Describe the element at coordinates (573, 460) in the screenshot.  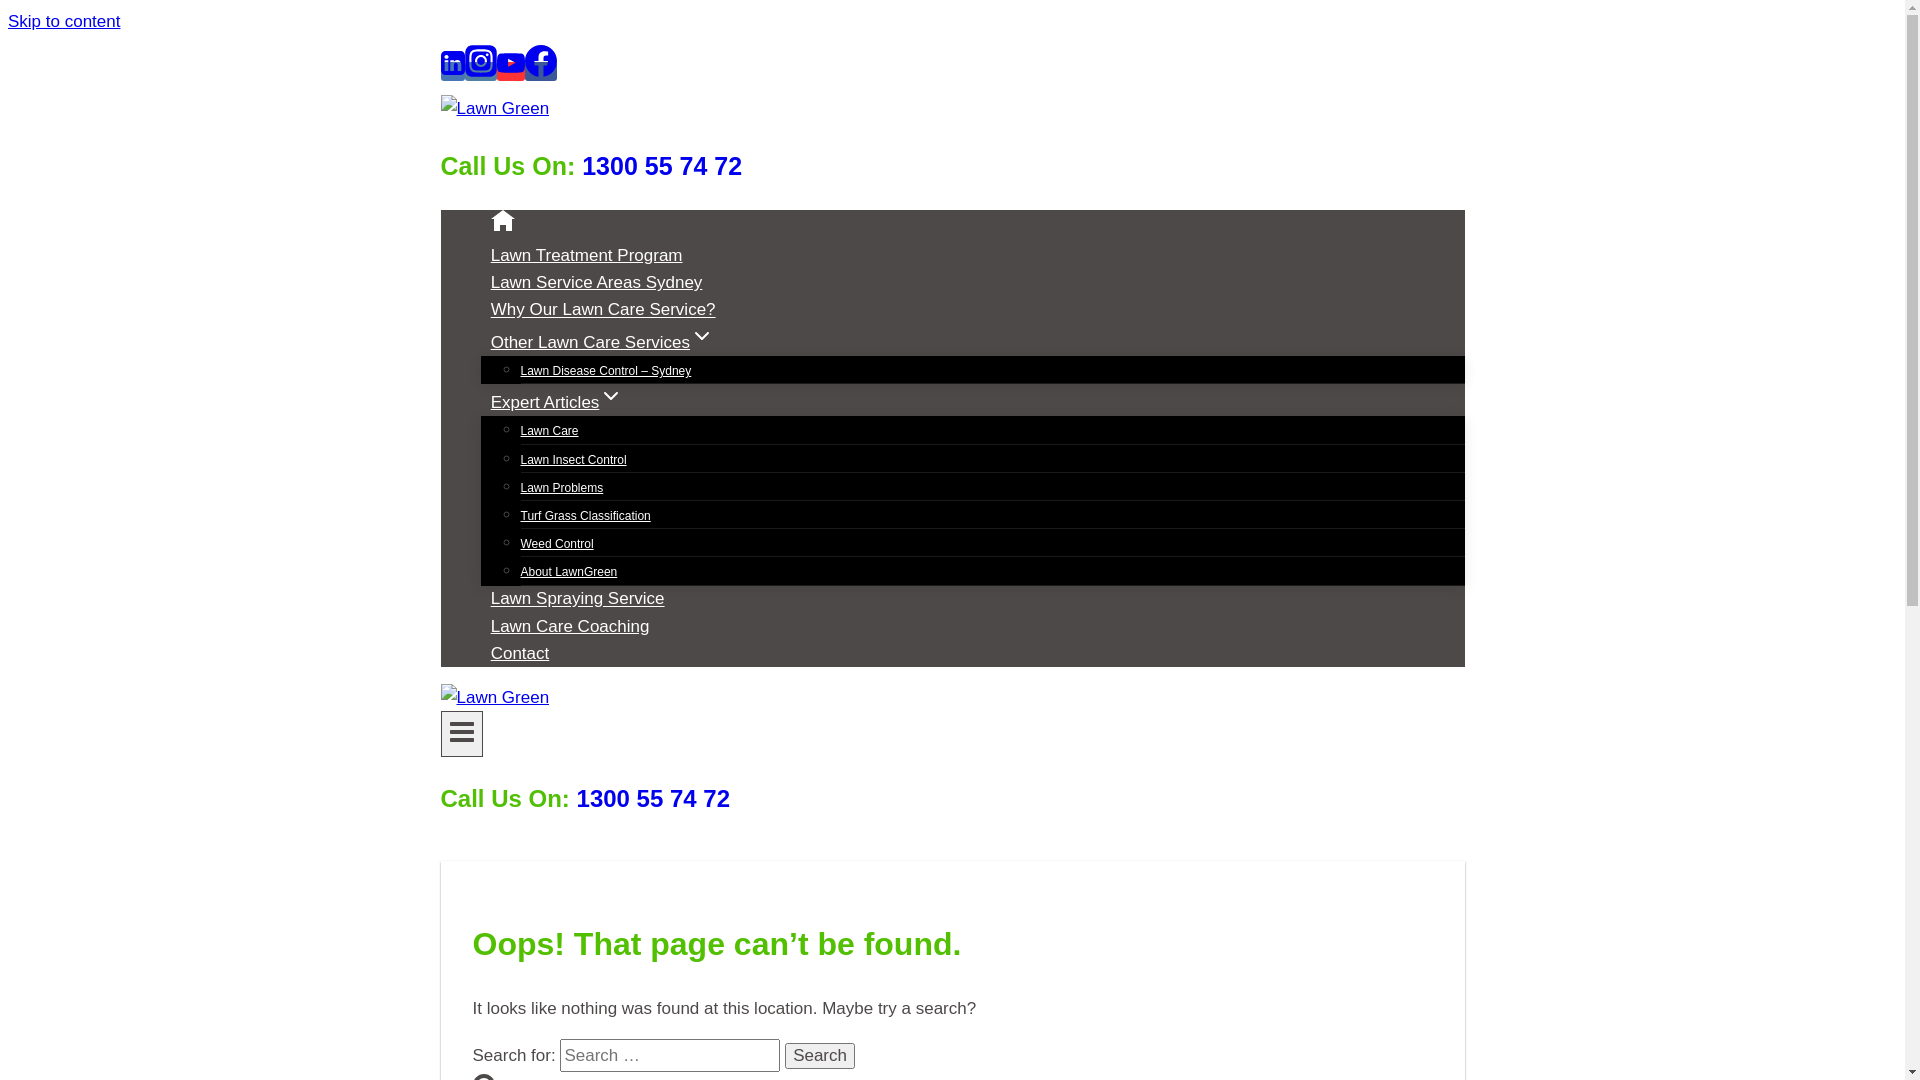
I see `Lawn Insect Control` at that location.